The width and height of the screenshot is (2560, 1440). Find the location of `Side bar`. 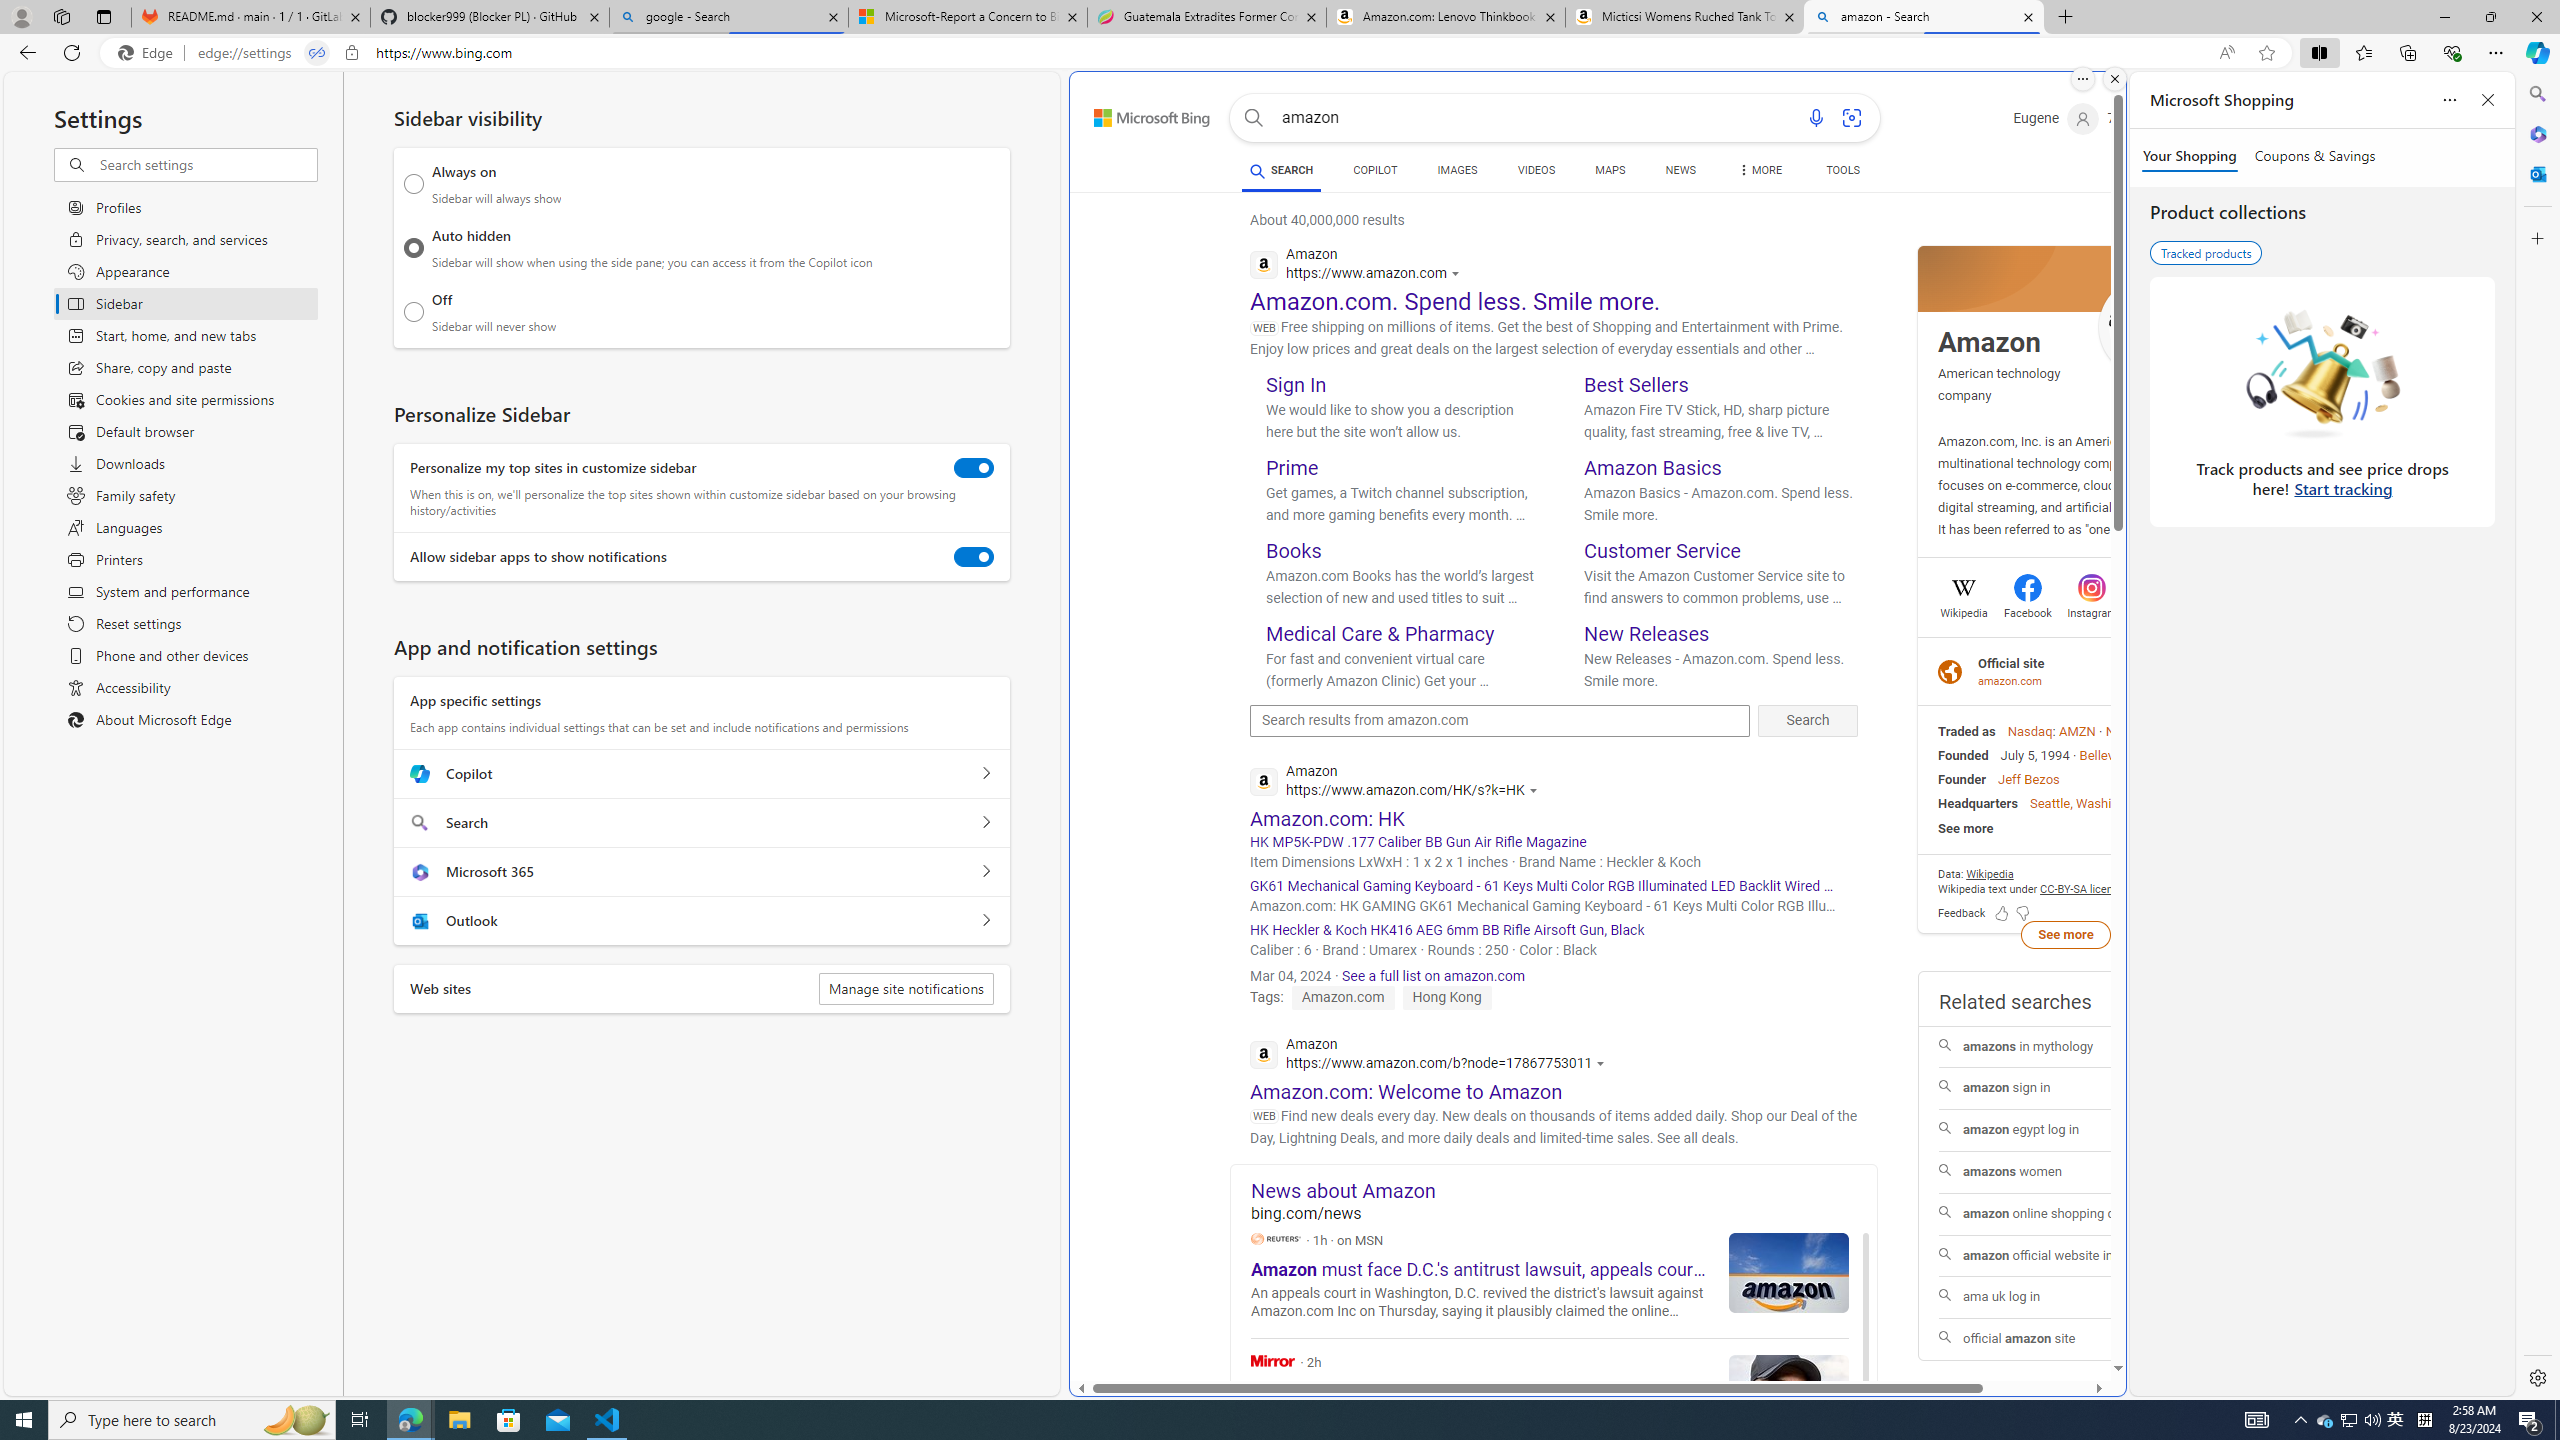

Side bar is located at coordinates (2538, 736).